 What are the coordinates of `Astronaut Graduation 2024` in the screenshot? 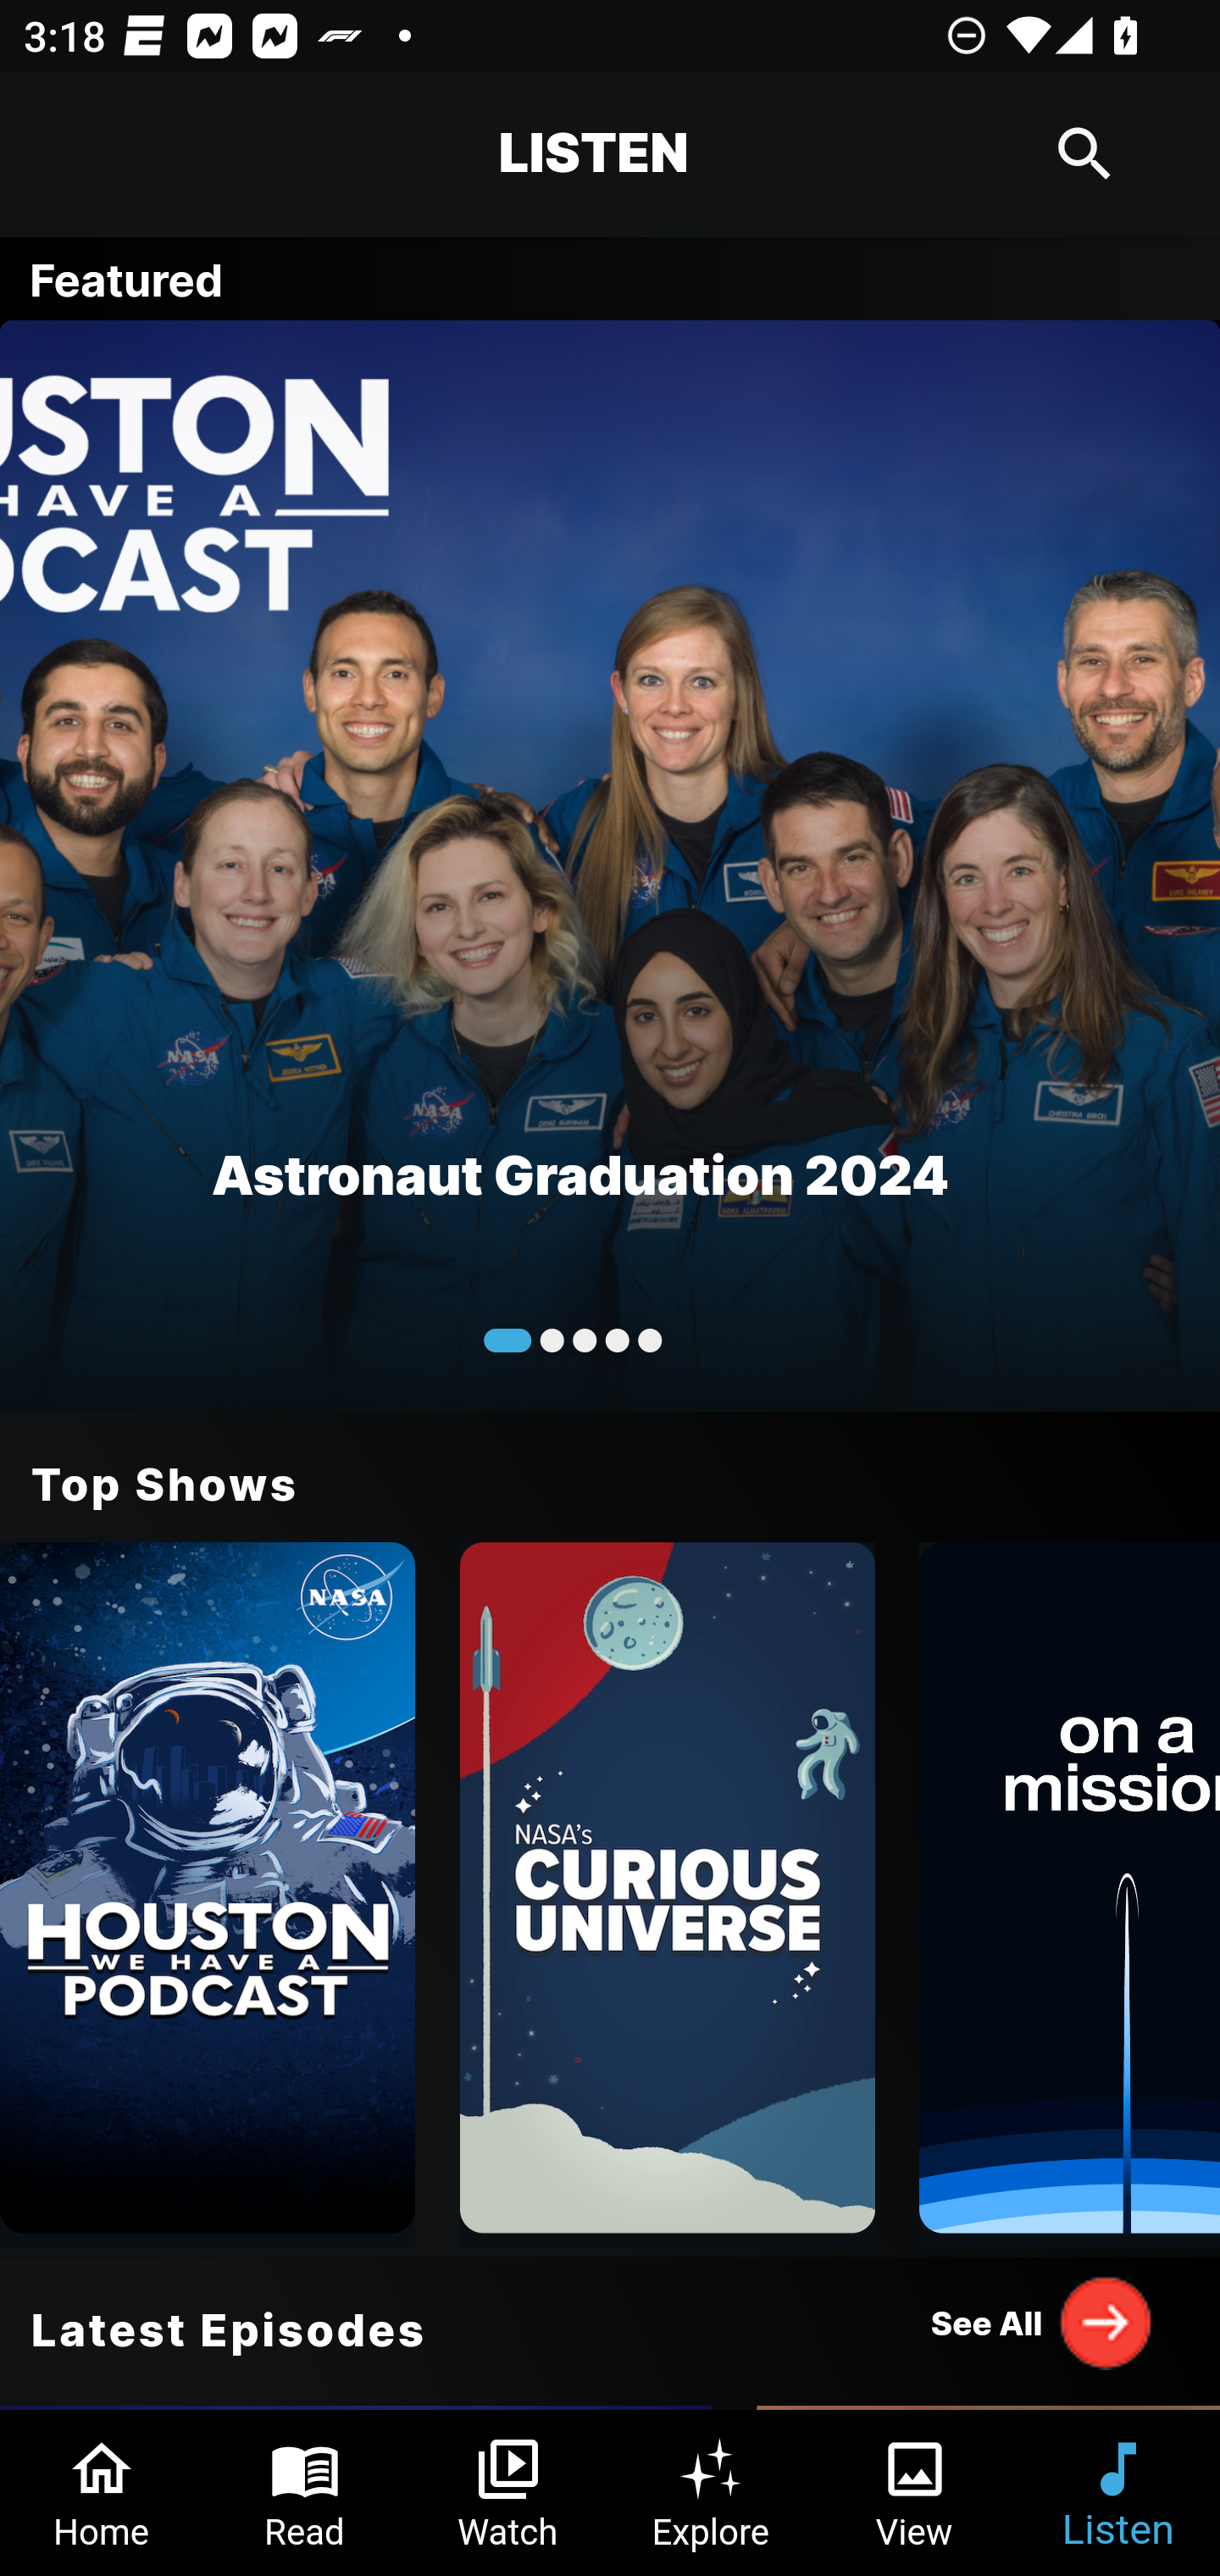 It's located at (610, 864).